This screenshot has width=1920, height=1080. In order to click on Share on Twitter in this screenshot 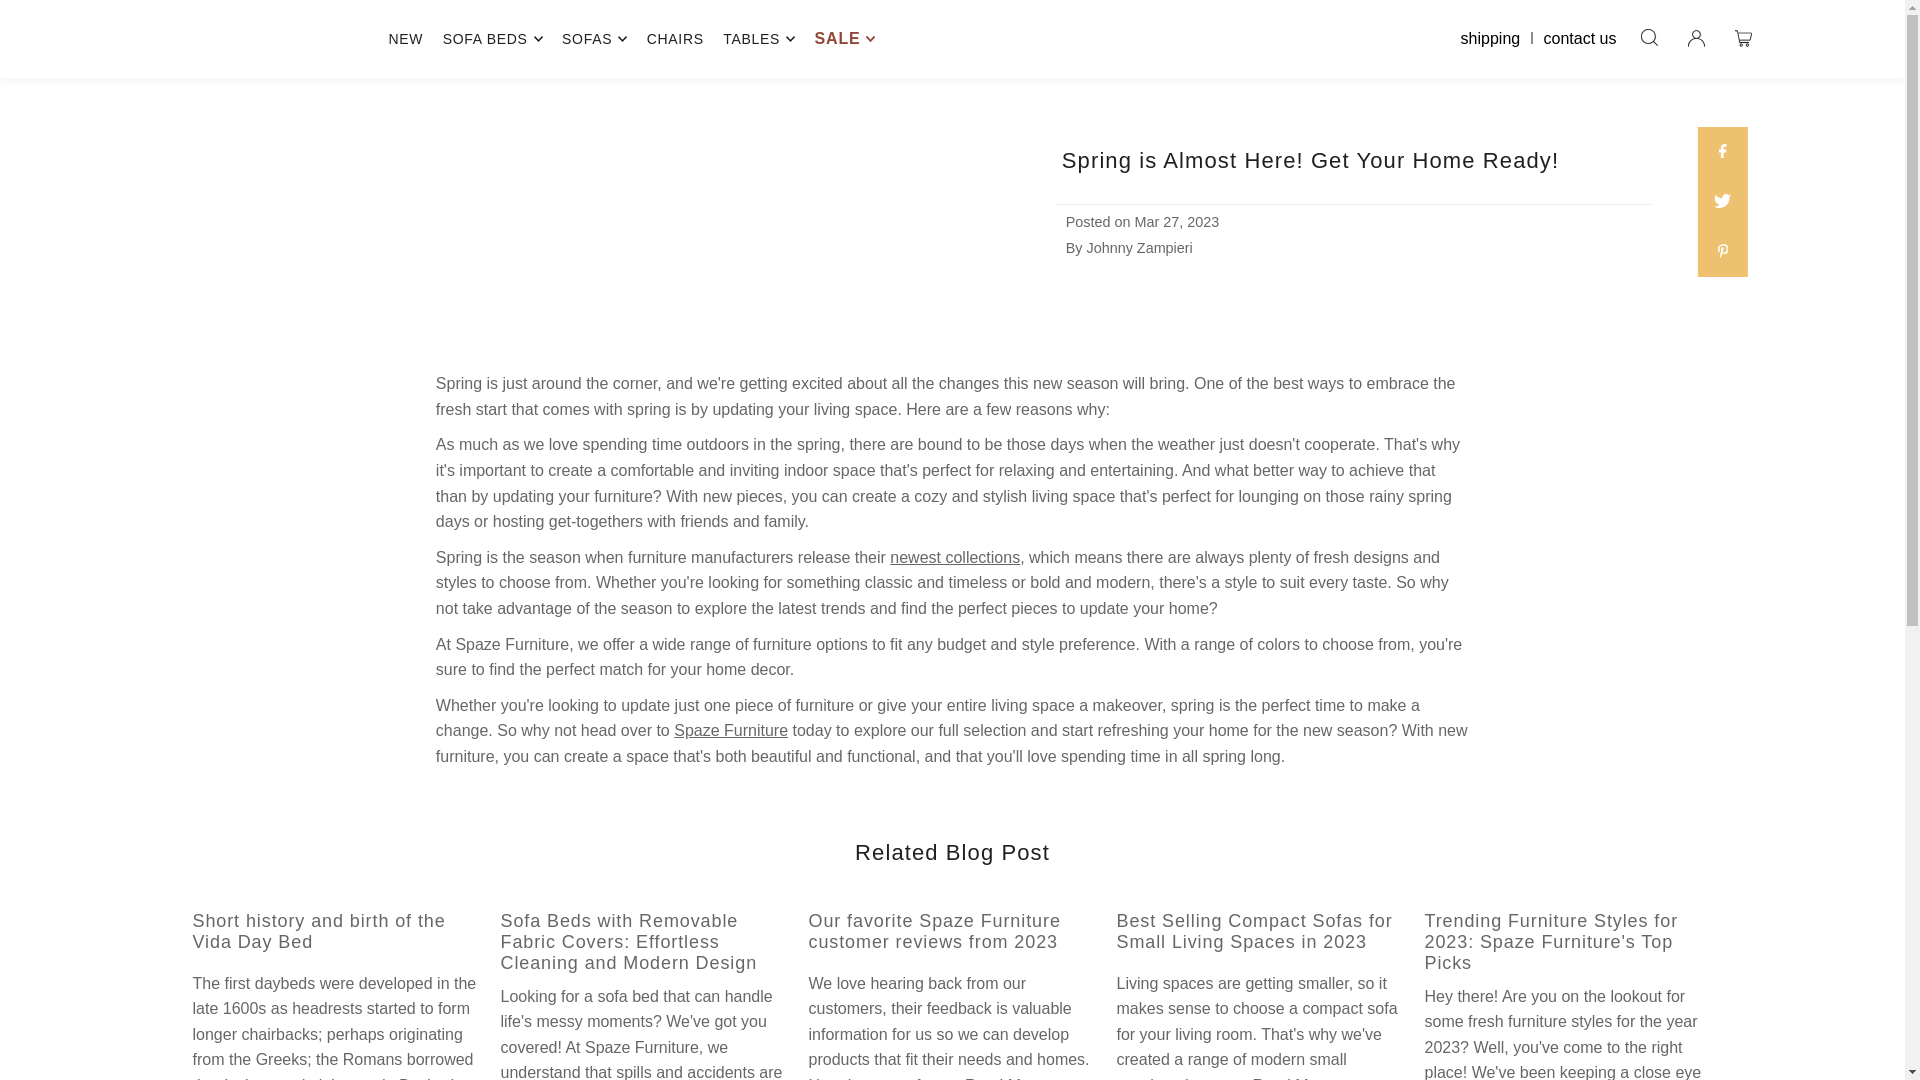, I will do `click(1722, 202)`.